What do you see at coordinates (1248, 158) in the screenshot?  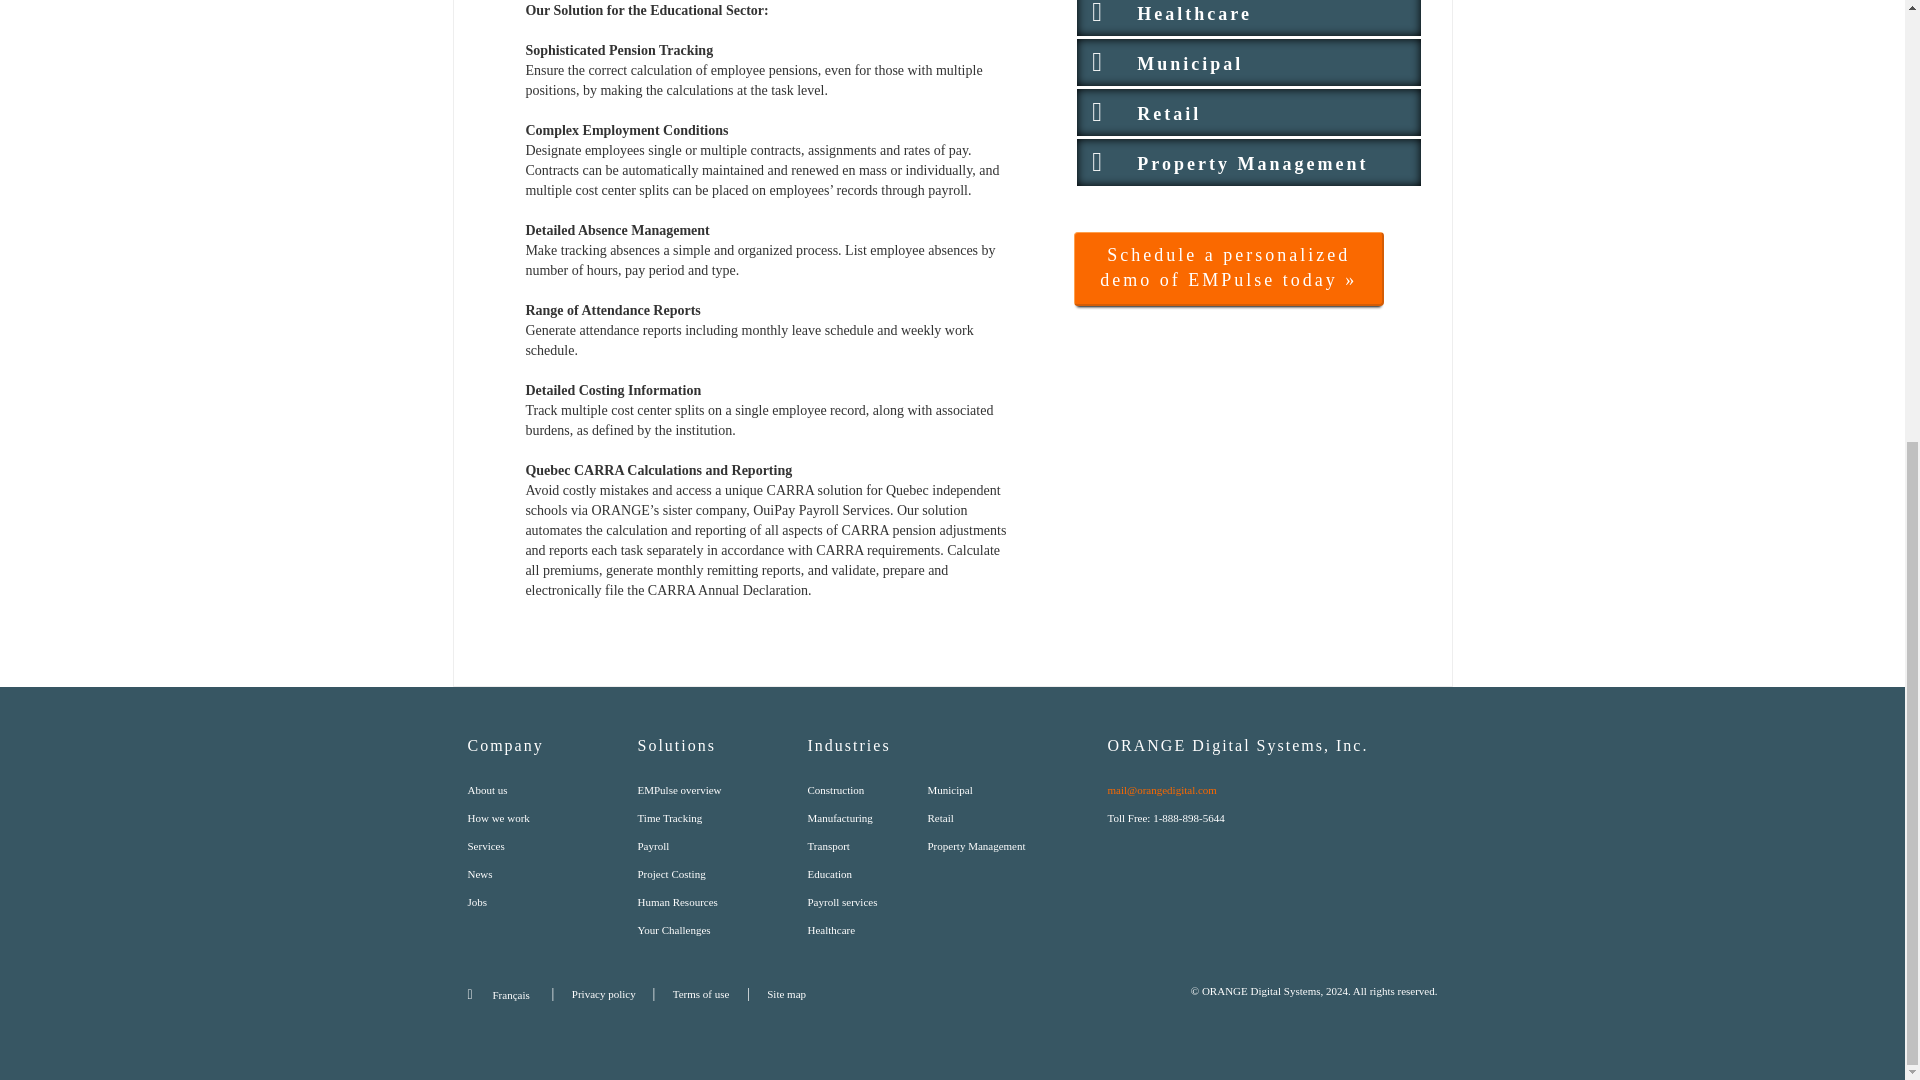 I see `Property Management` at bounding box center [1248, 158].